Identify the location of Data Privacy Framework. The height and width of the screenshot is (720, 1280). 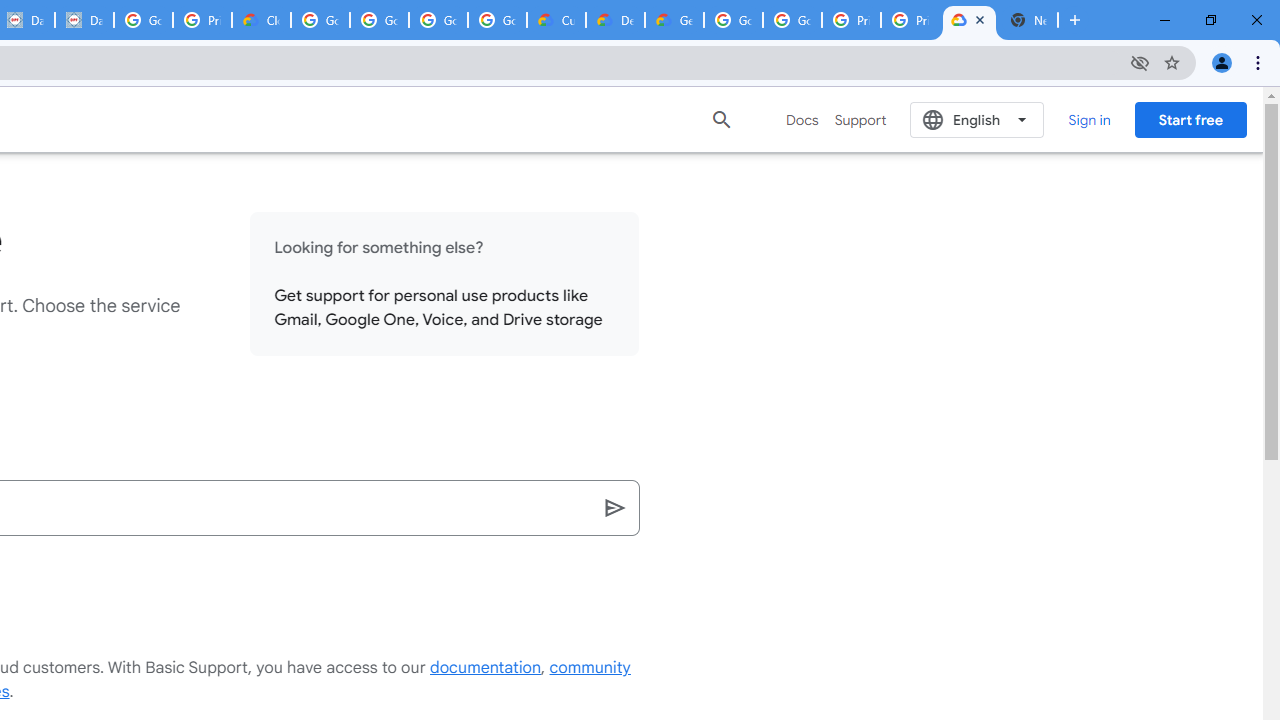
(84, 20).